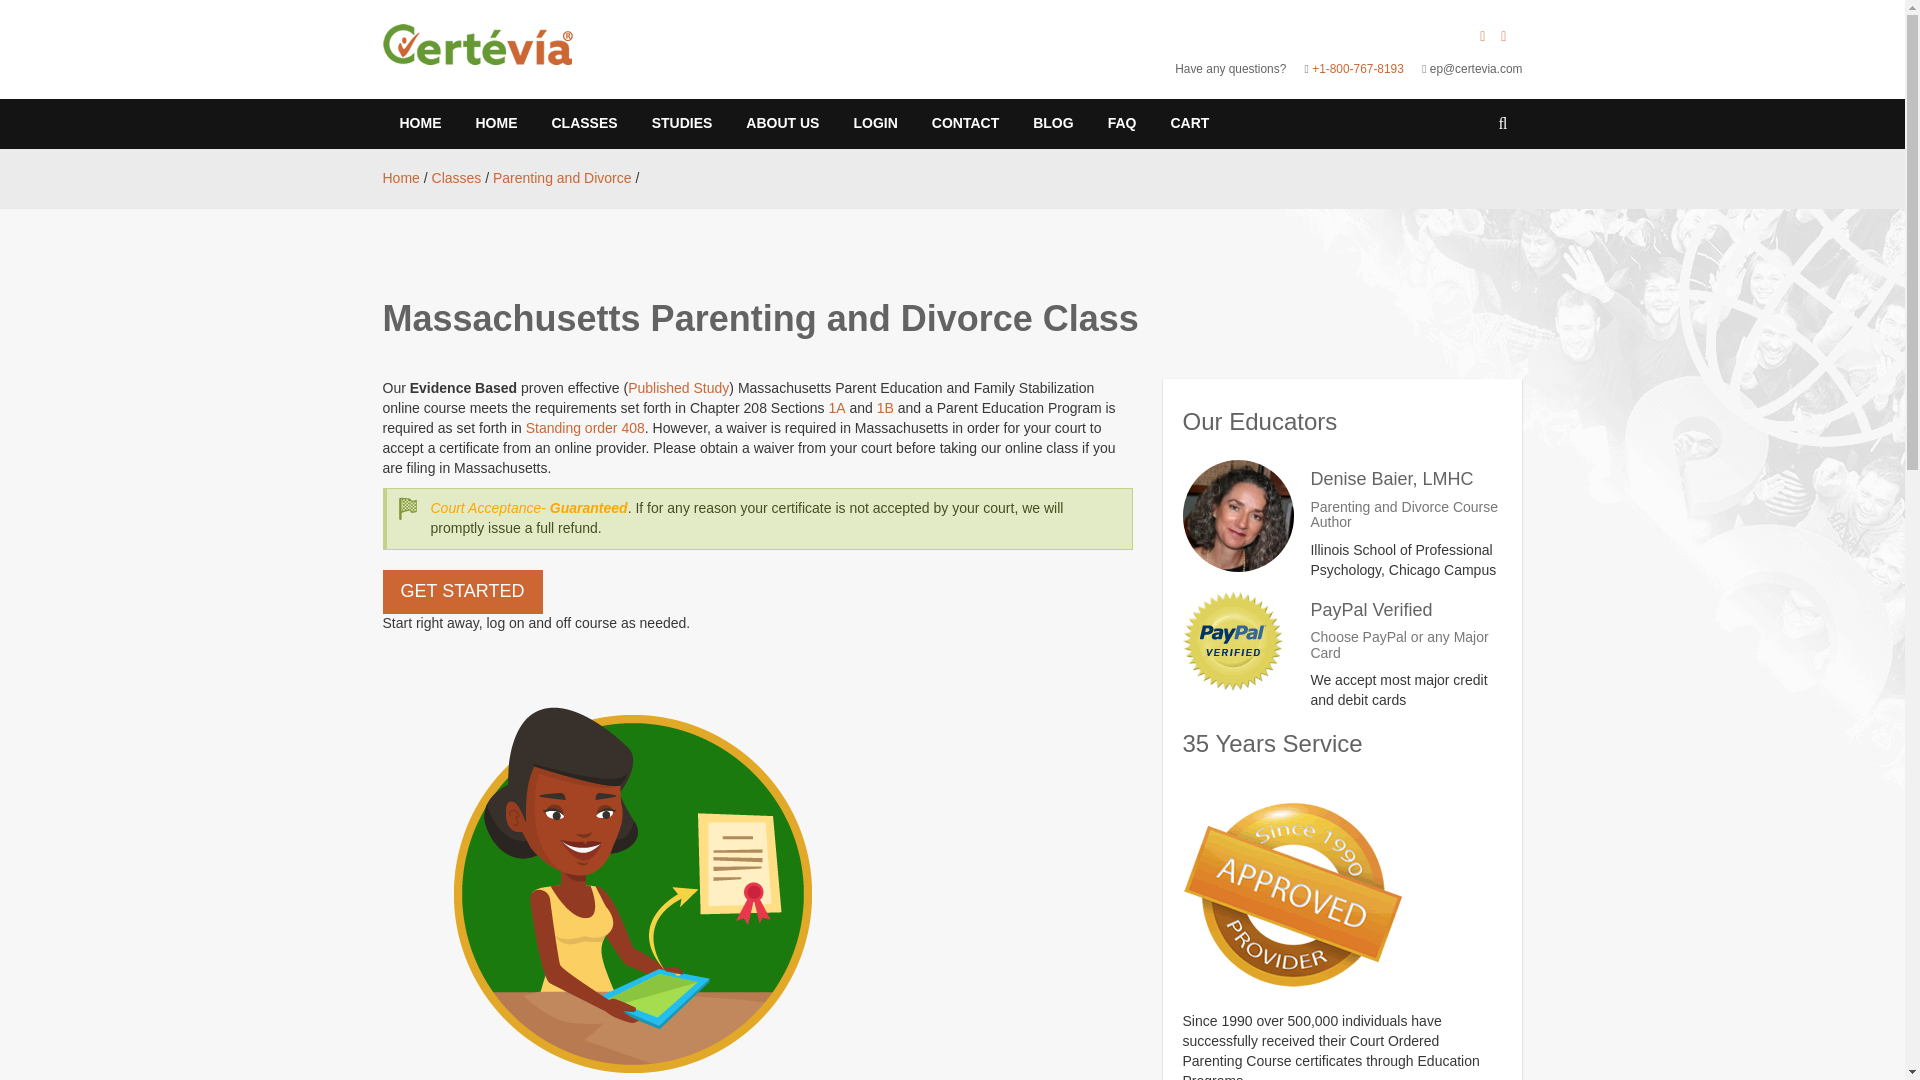 This screenshot has width=1920, height=1080. I want to click on FAQ, so click(1122, 124).